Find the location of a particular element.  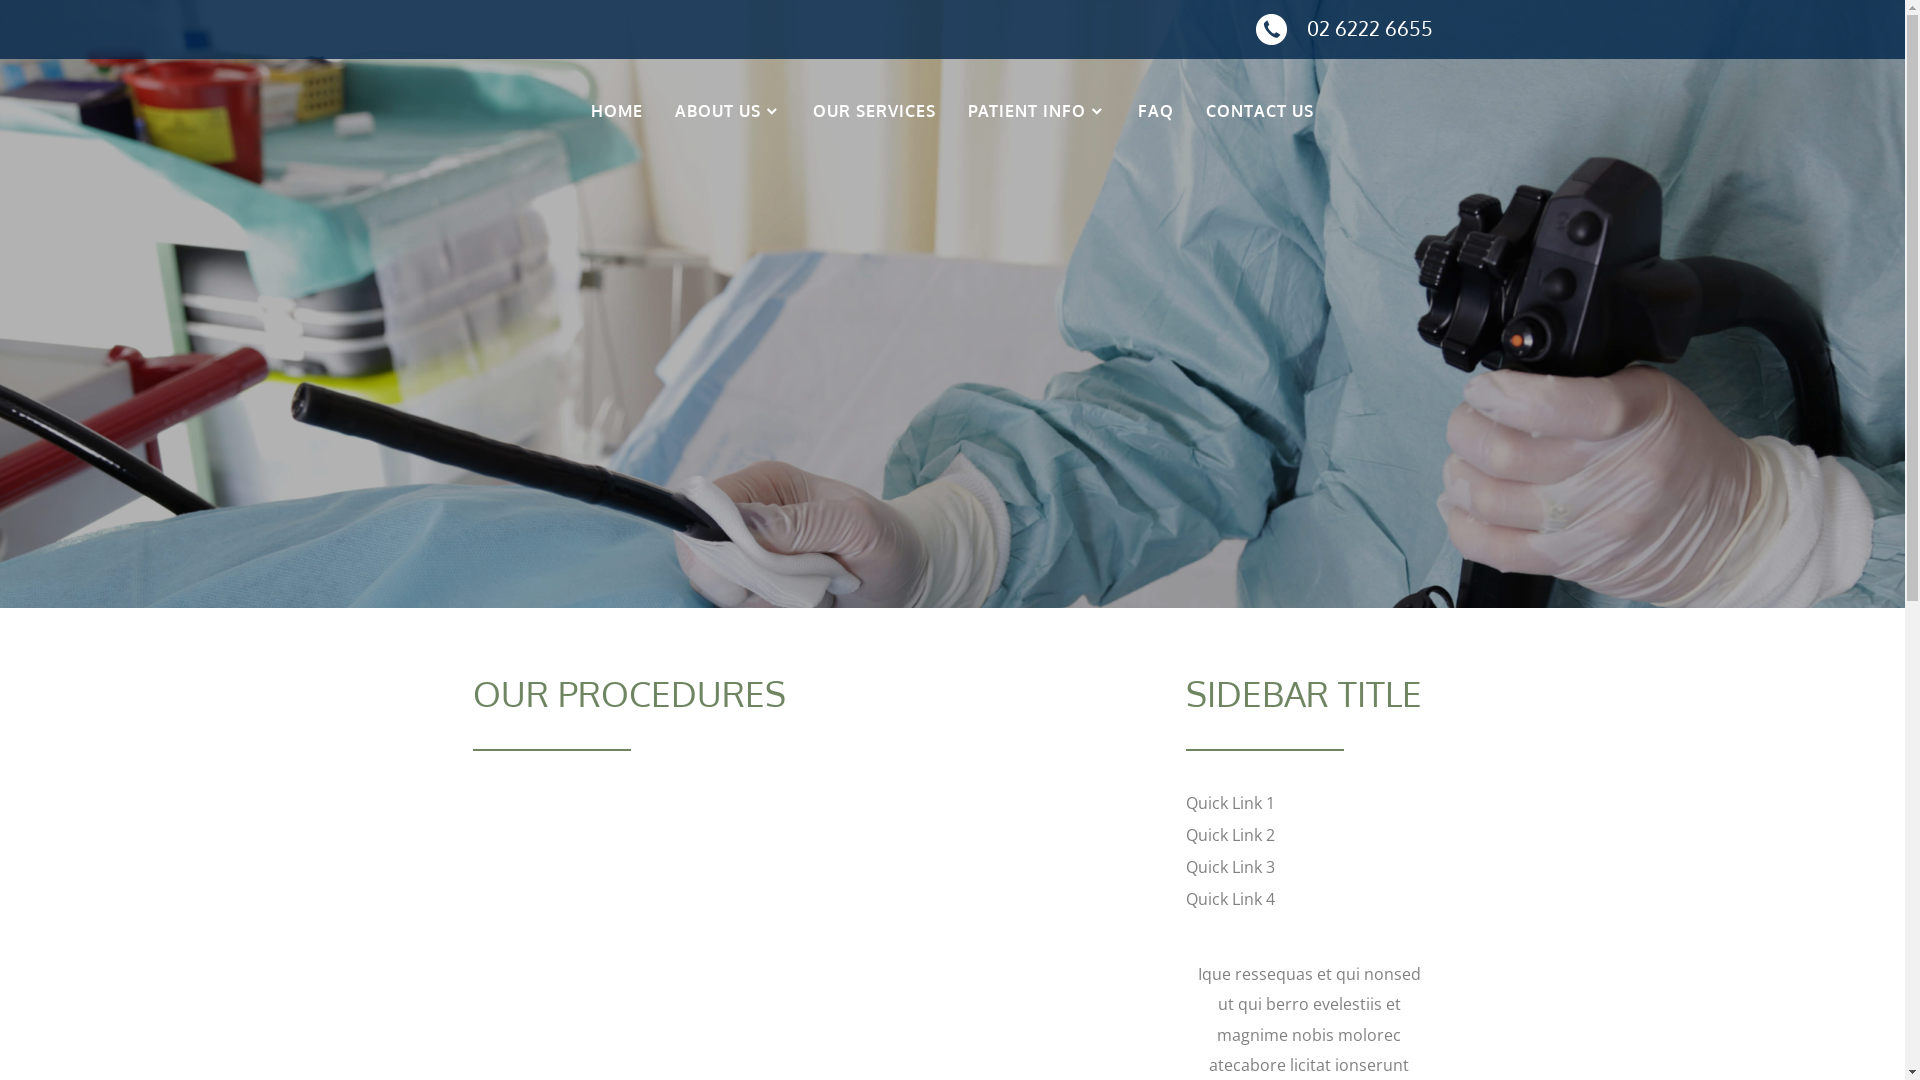

PATIENT INFO is located at coordinates (1037, 111).